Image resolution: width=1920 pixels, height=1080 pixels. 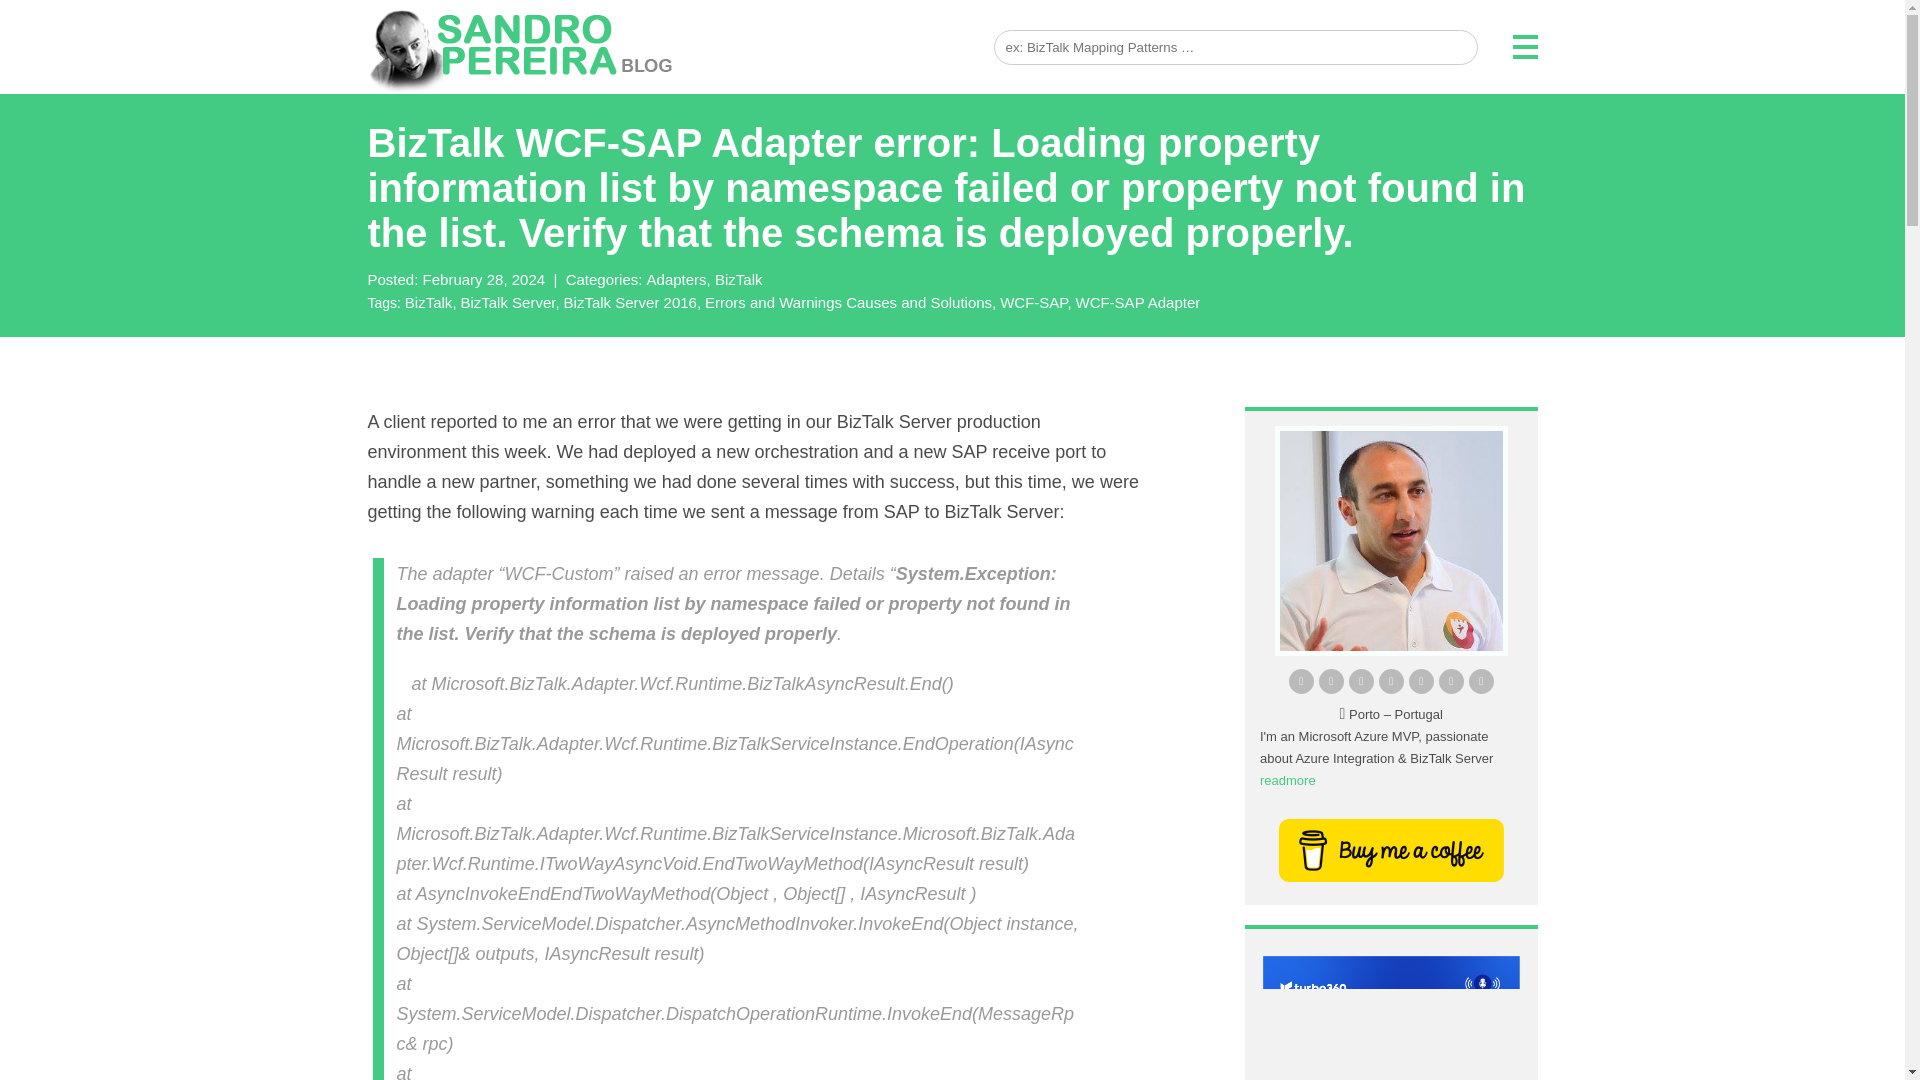 What do you see at coordinates (1287, 780) in the screenshot?
I see `readmore` at bounding box center [1287, 780].